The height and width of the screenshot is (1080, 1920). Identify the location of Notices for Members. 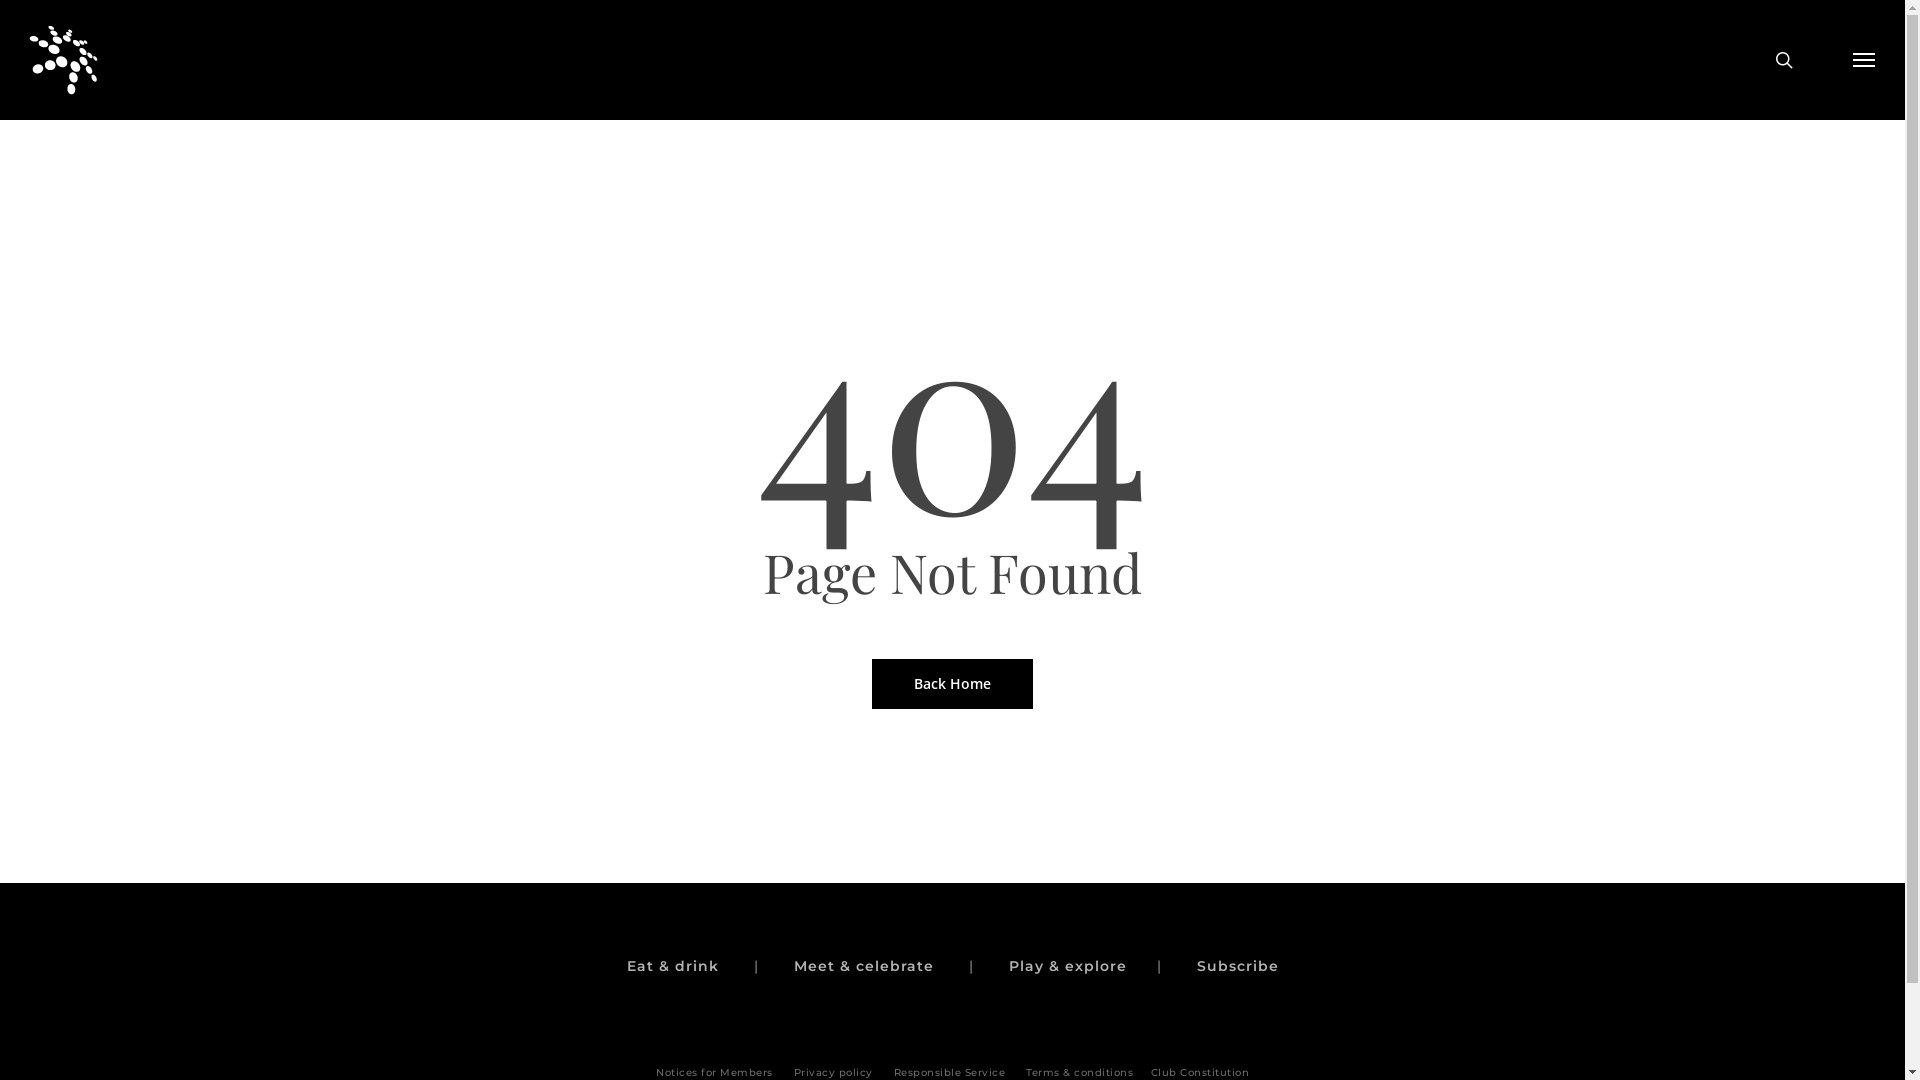
(714, 1072).